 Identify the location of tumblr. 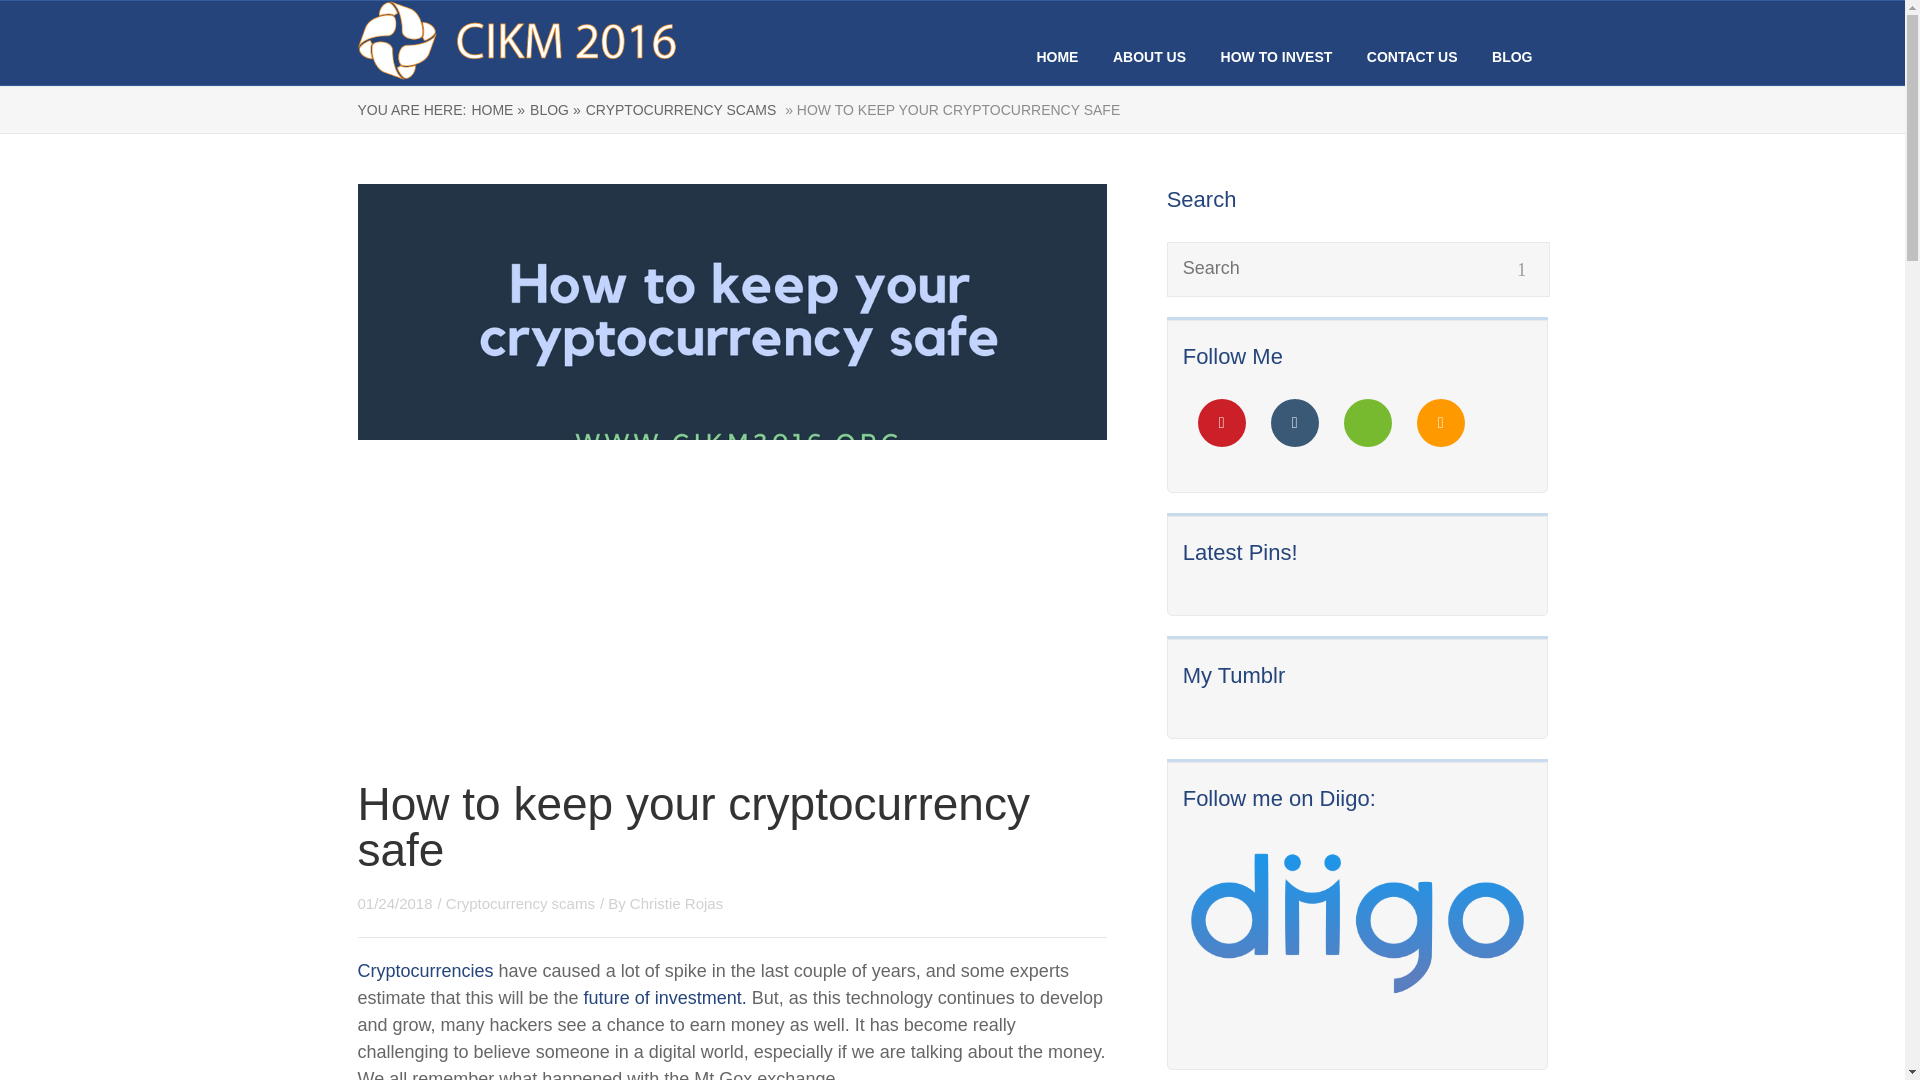
(1295, 422).